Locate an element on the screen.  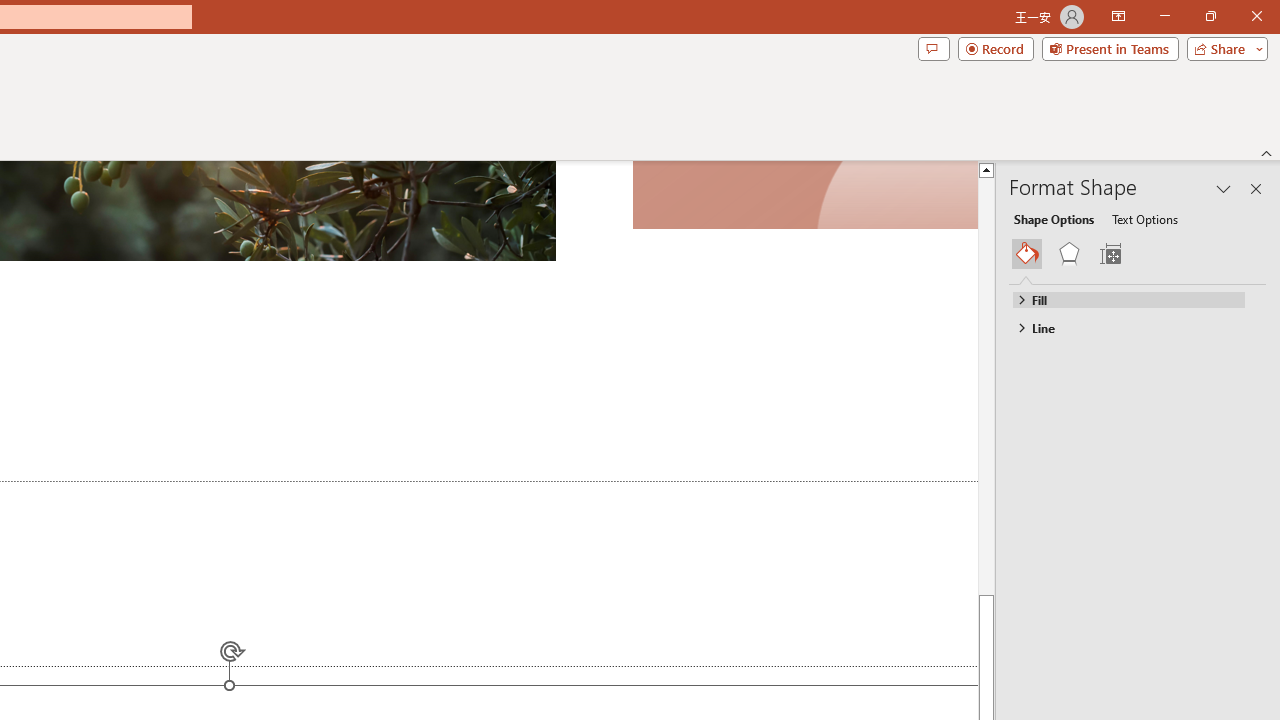
Size & Properties is located at coordinates (1110, 254).